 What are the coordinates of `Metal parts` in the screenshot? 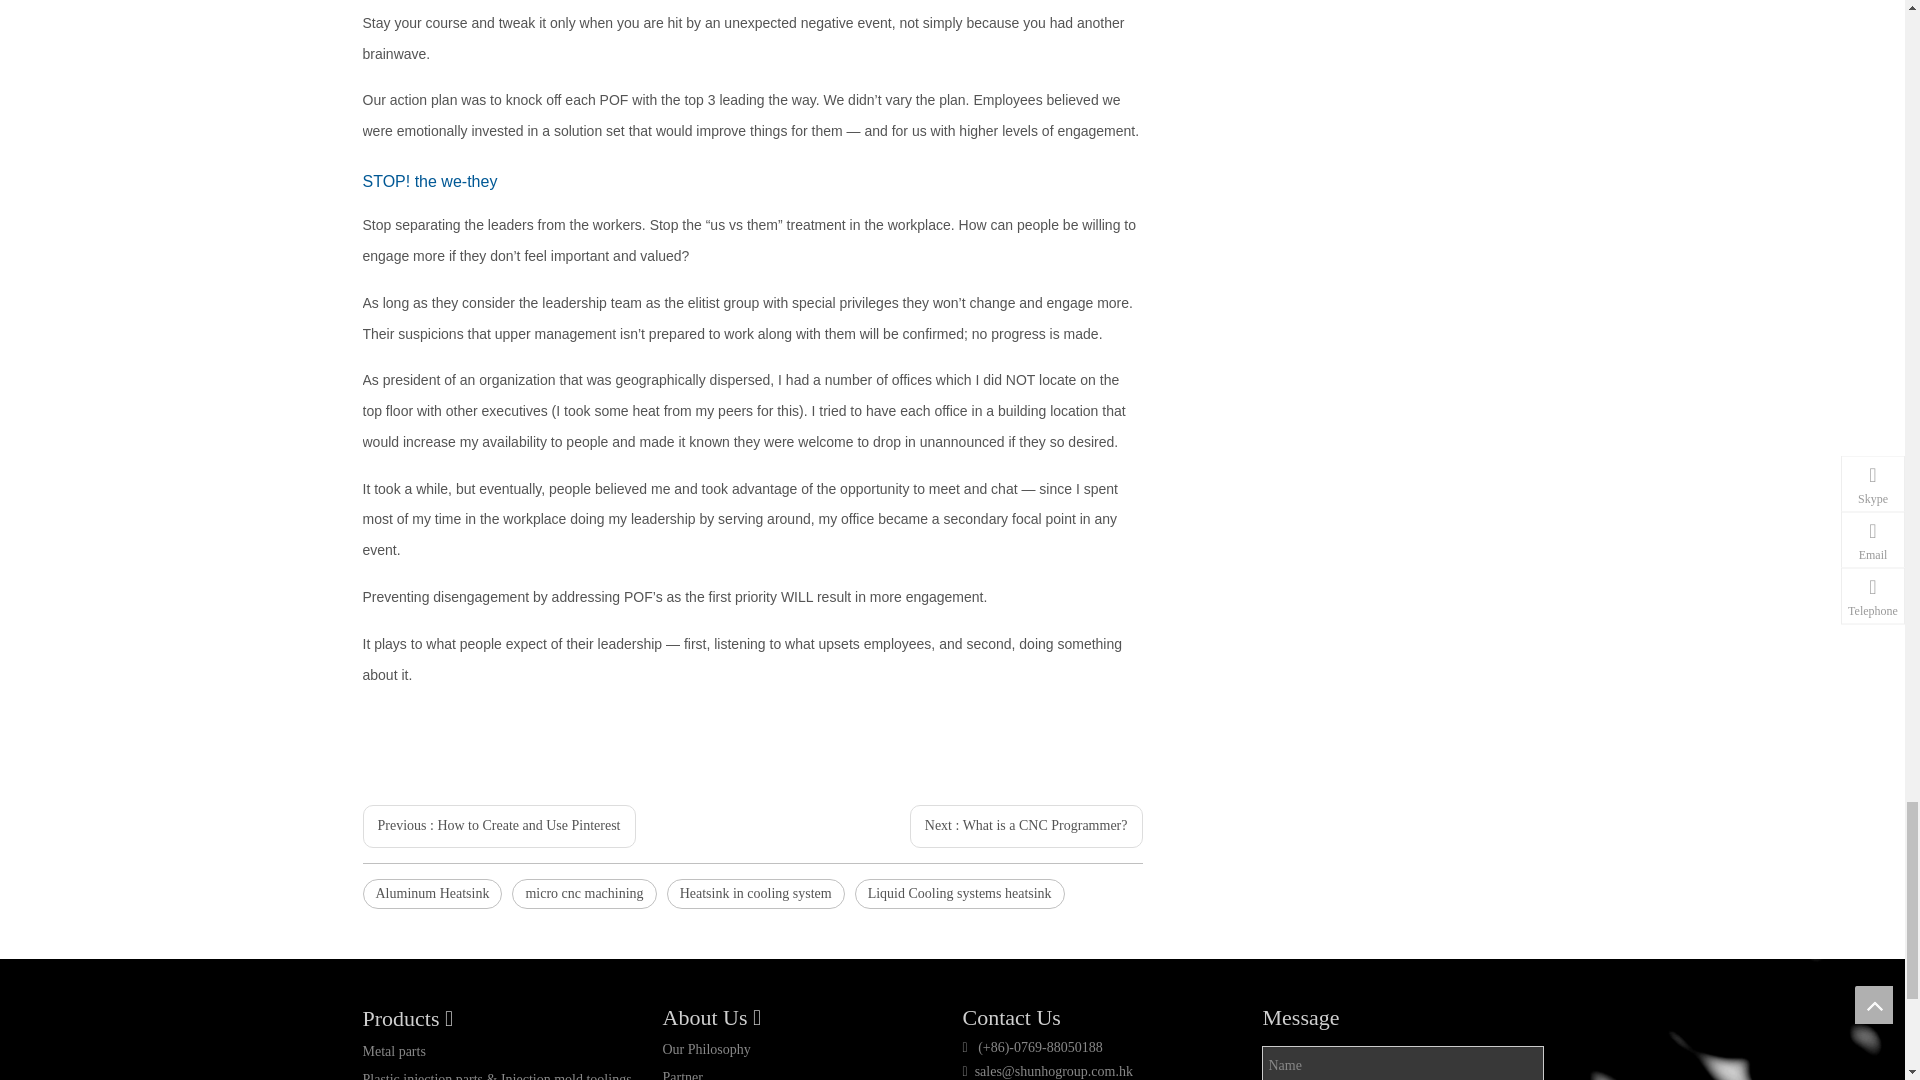 It's located at (393, 1052).